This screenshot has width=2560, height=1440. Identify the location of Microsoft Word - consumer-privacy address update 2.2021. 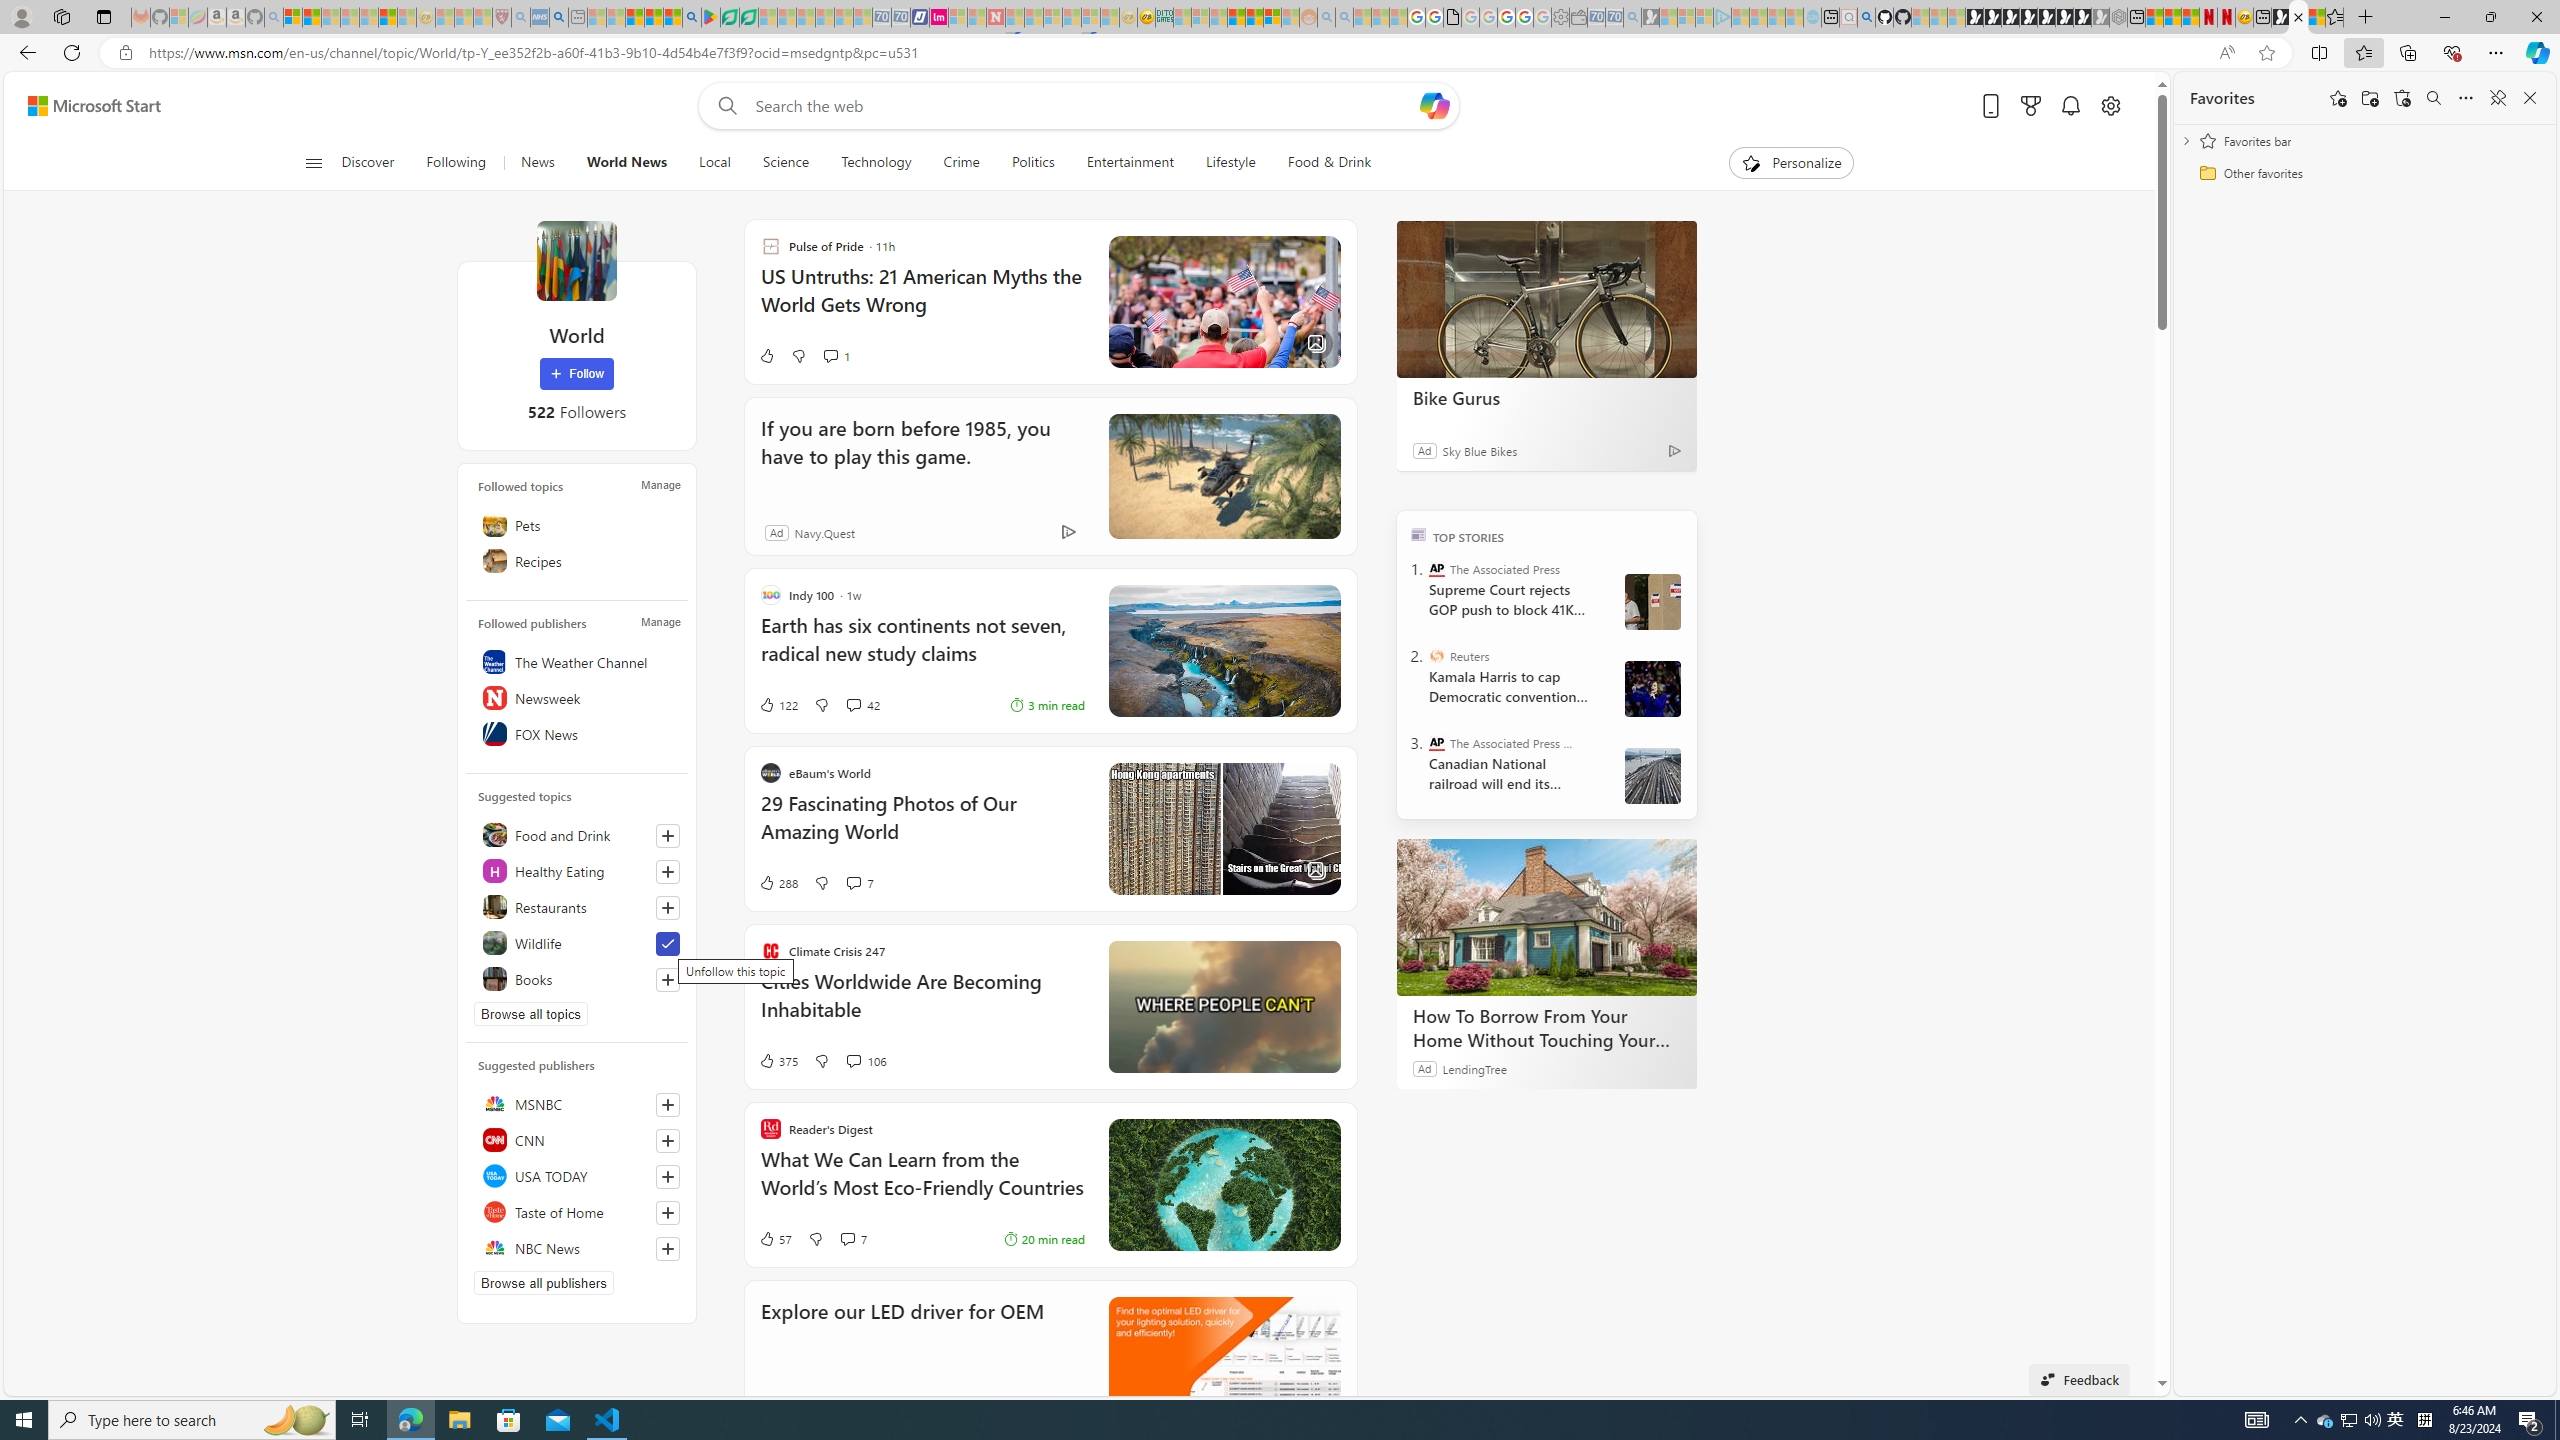
(750, 17).